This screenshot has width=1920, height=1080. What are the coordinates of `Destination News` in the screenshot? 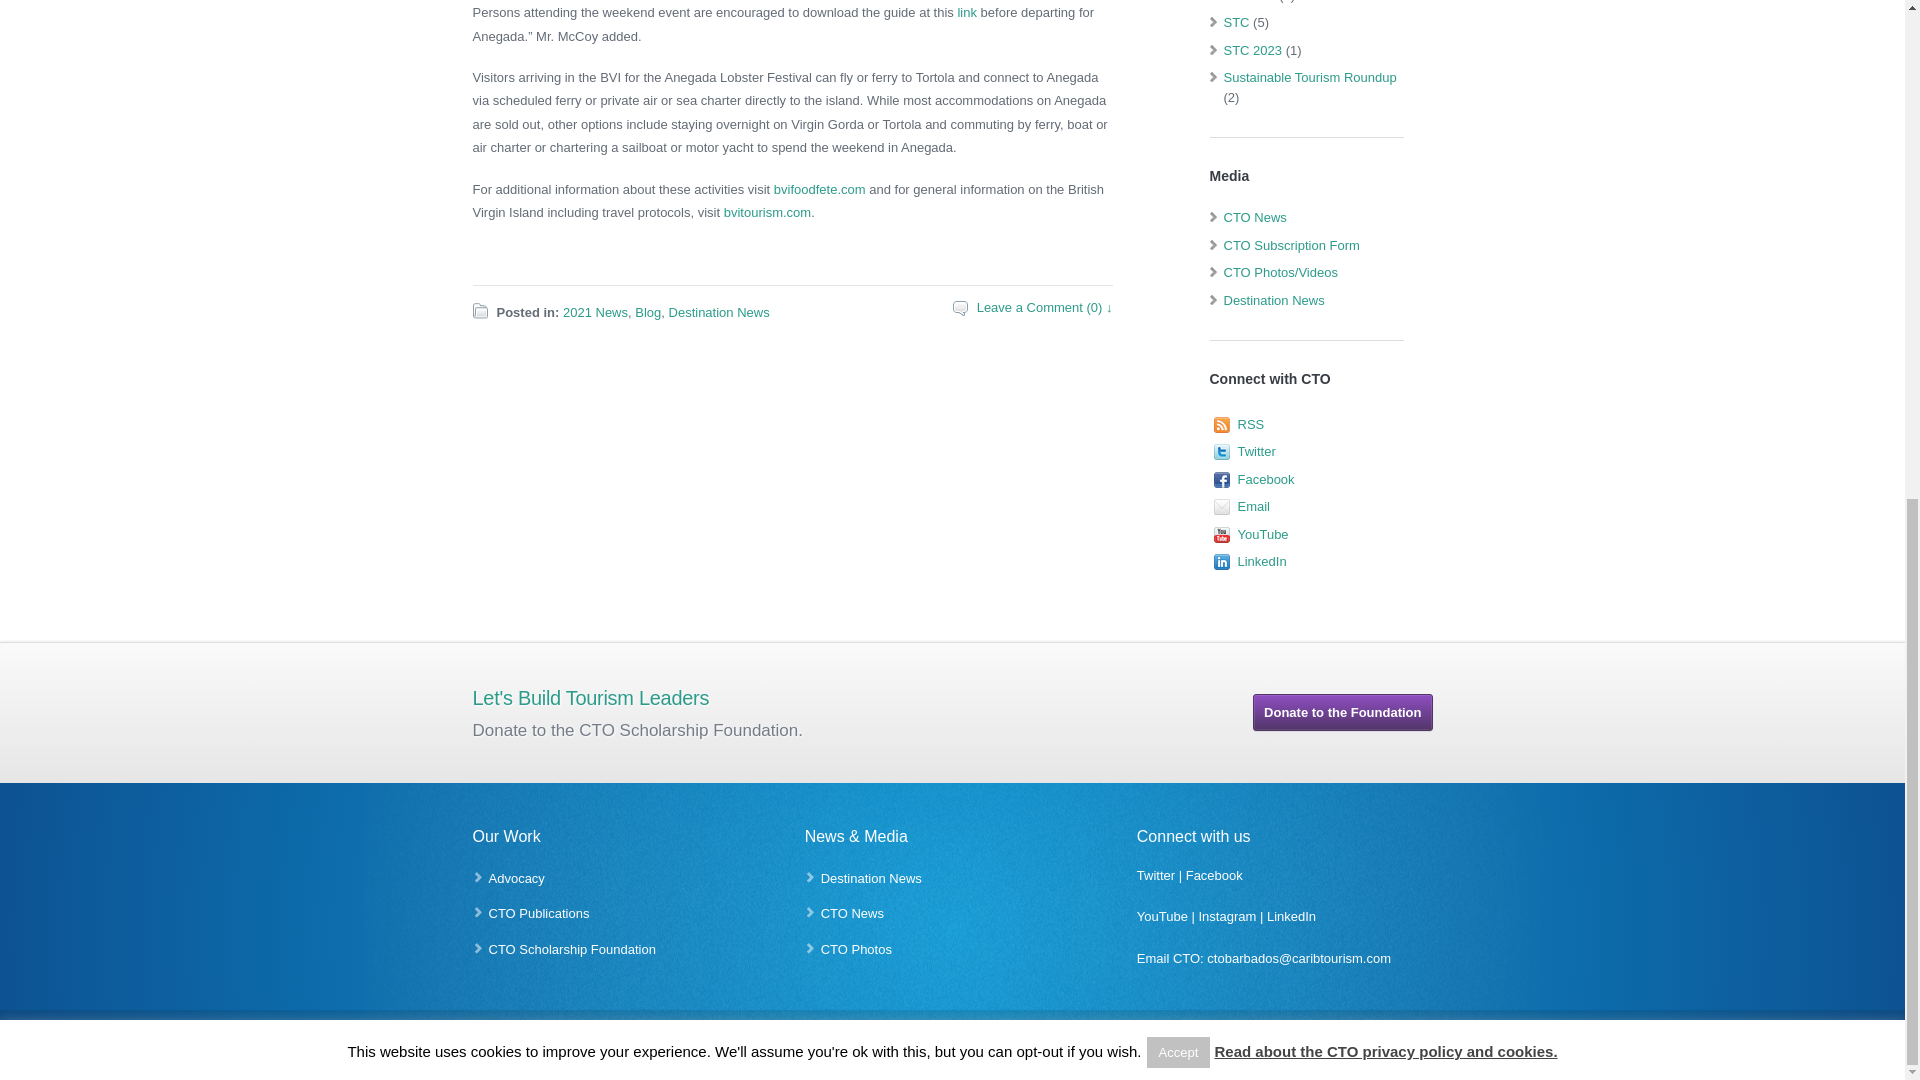 It's located at (871, 878).